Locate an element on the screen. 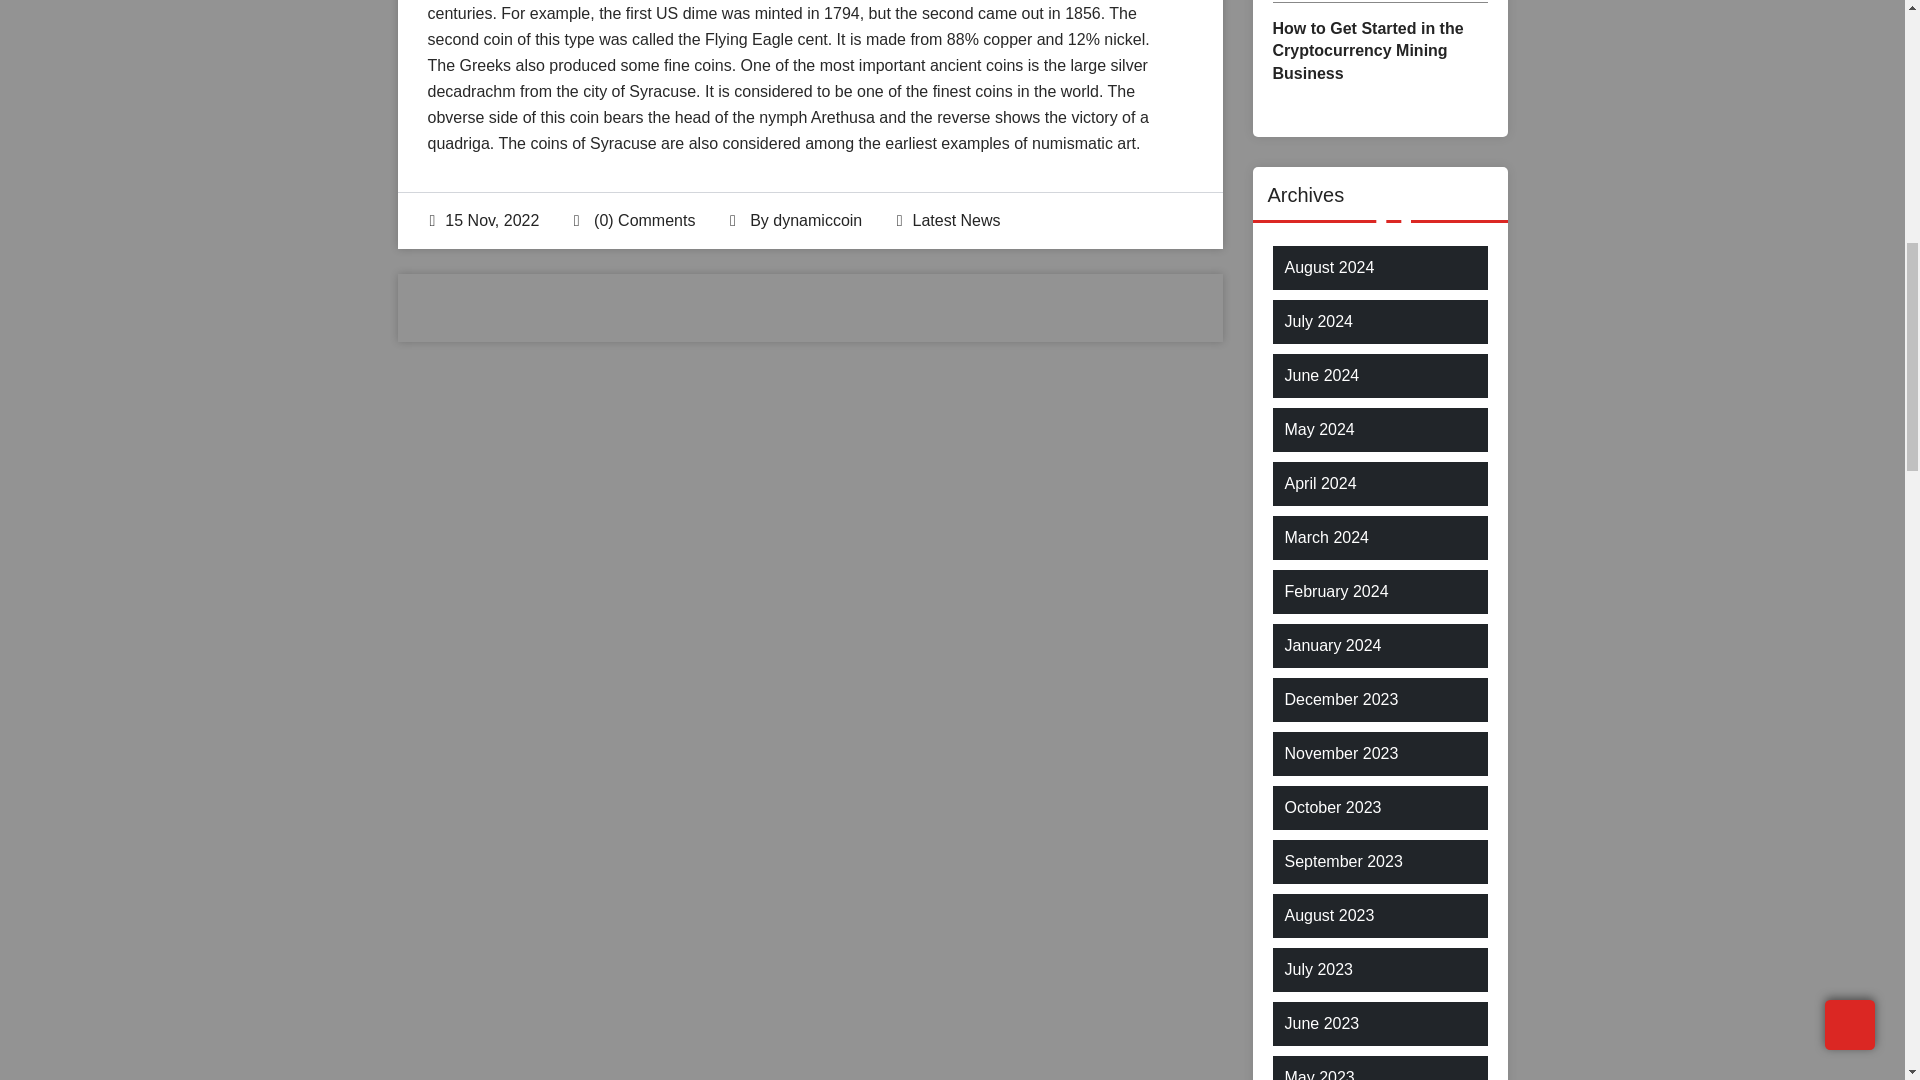  March 2024 is located at coordinates (1326, 537).